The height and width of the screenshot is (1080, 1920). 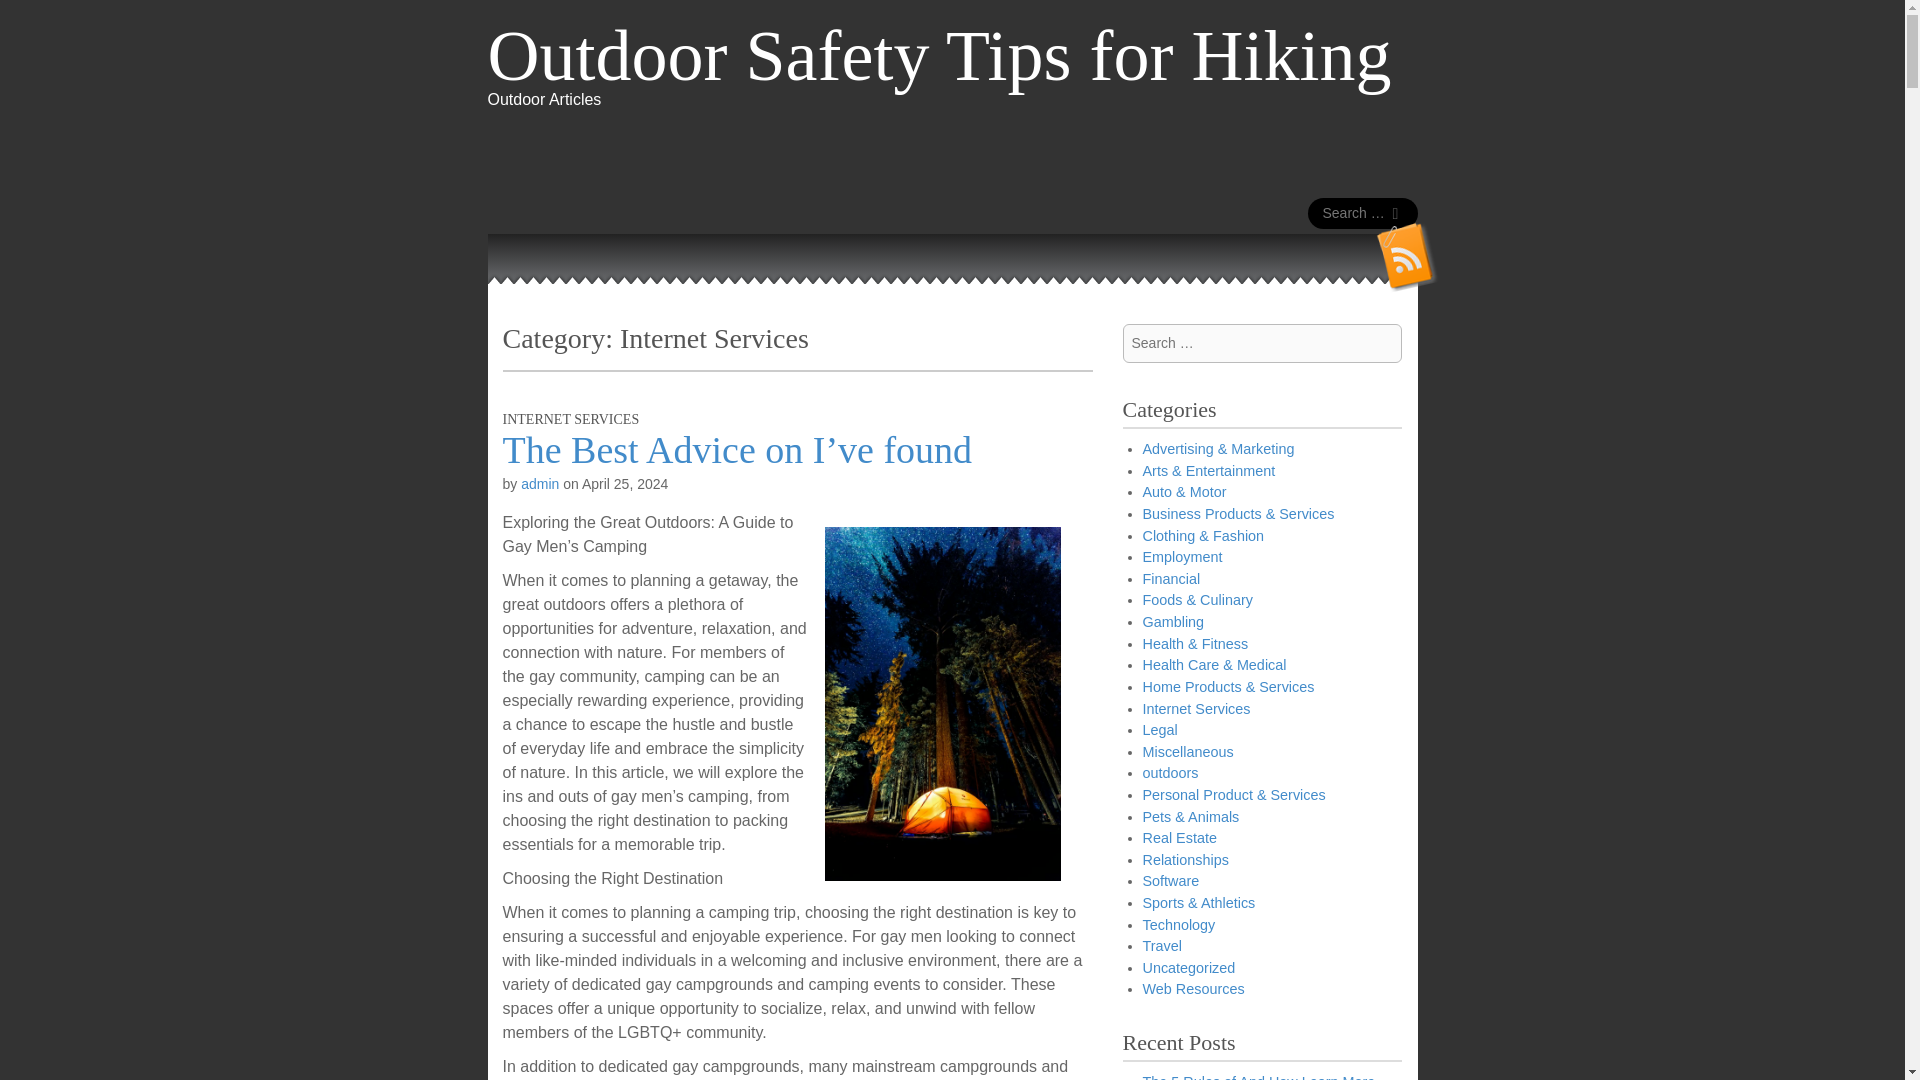 What do you see at coordinates (539, 484) in the screenshot?
I see `Posts by admin` at bounding box center [539, 484].